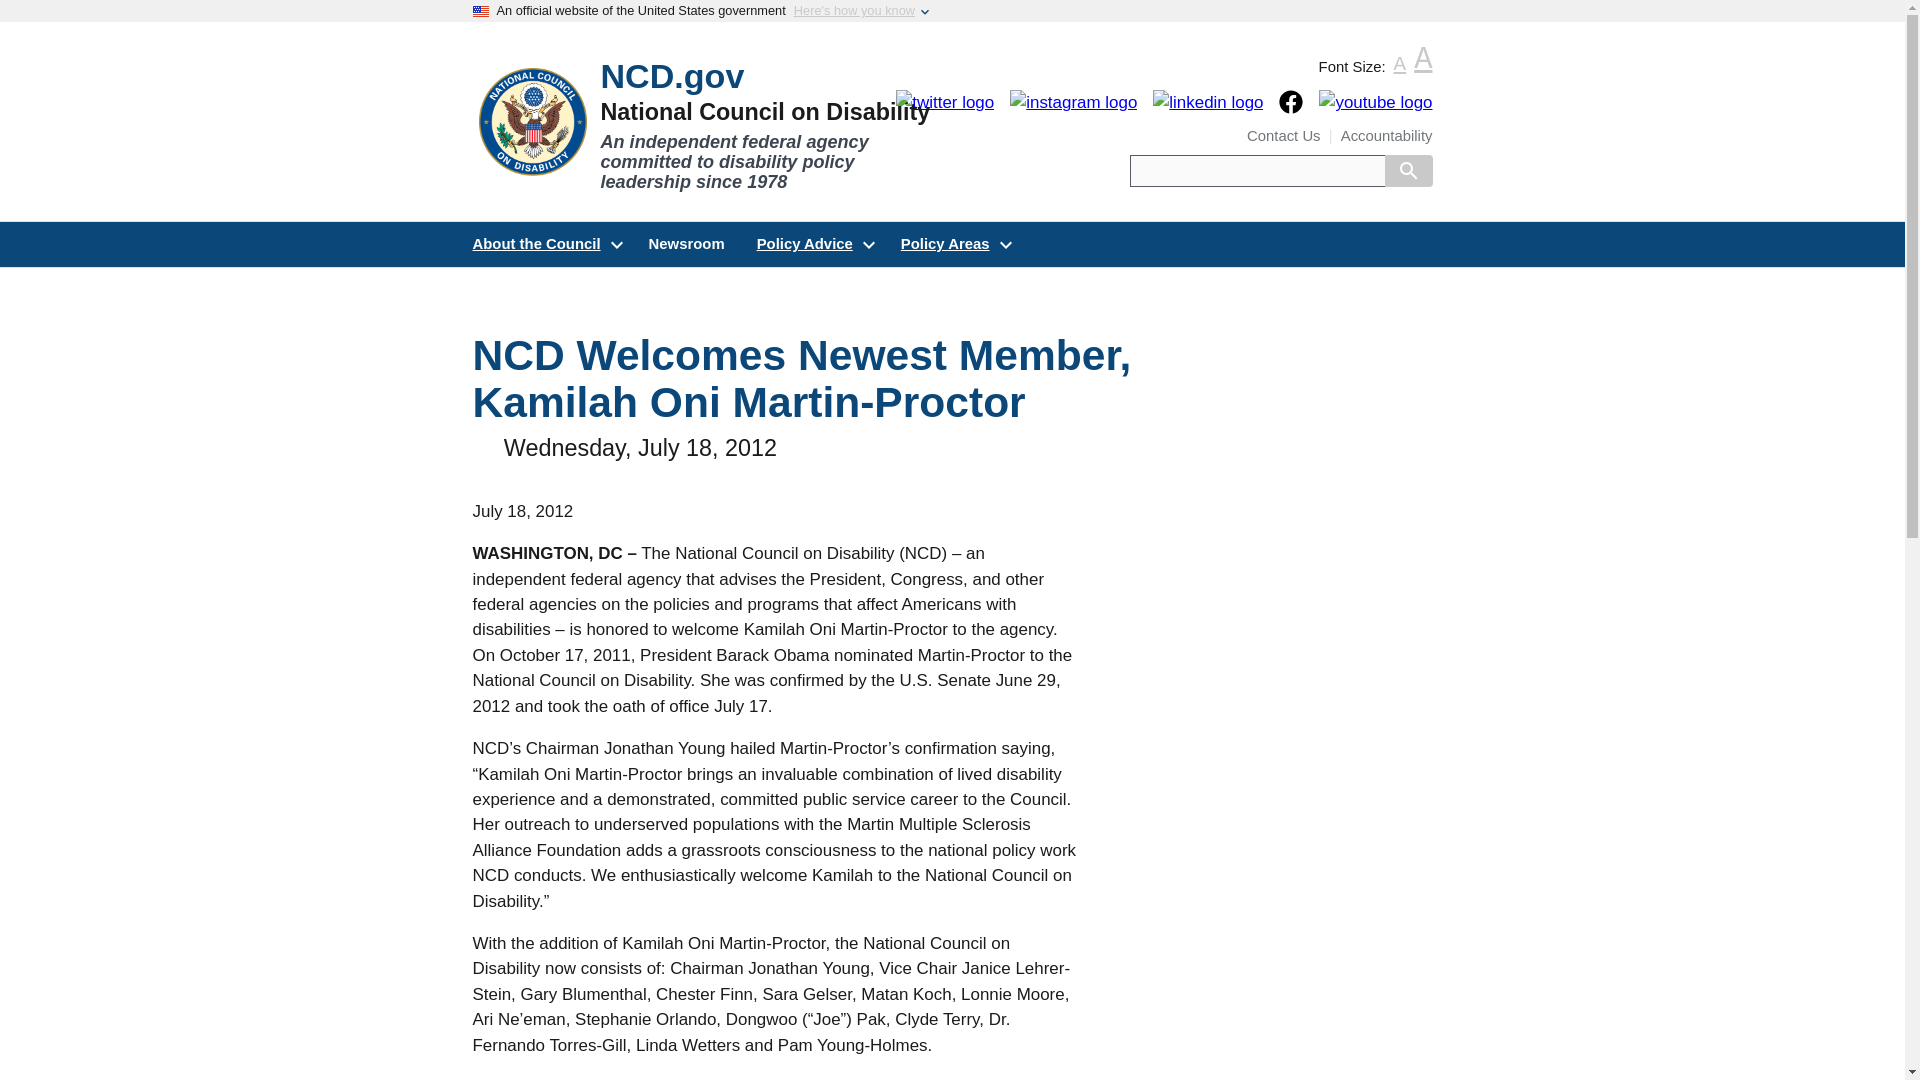  I want to click on About the Council, so click(544, 244).